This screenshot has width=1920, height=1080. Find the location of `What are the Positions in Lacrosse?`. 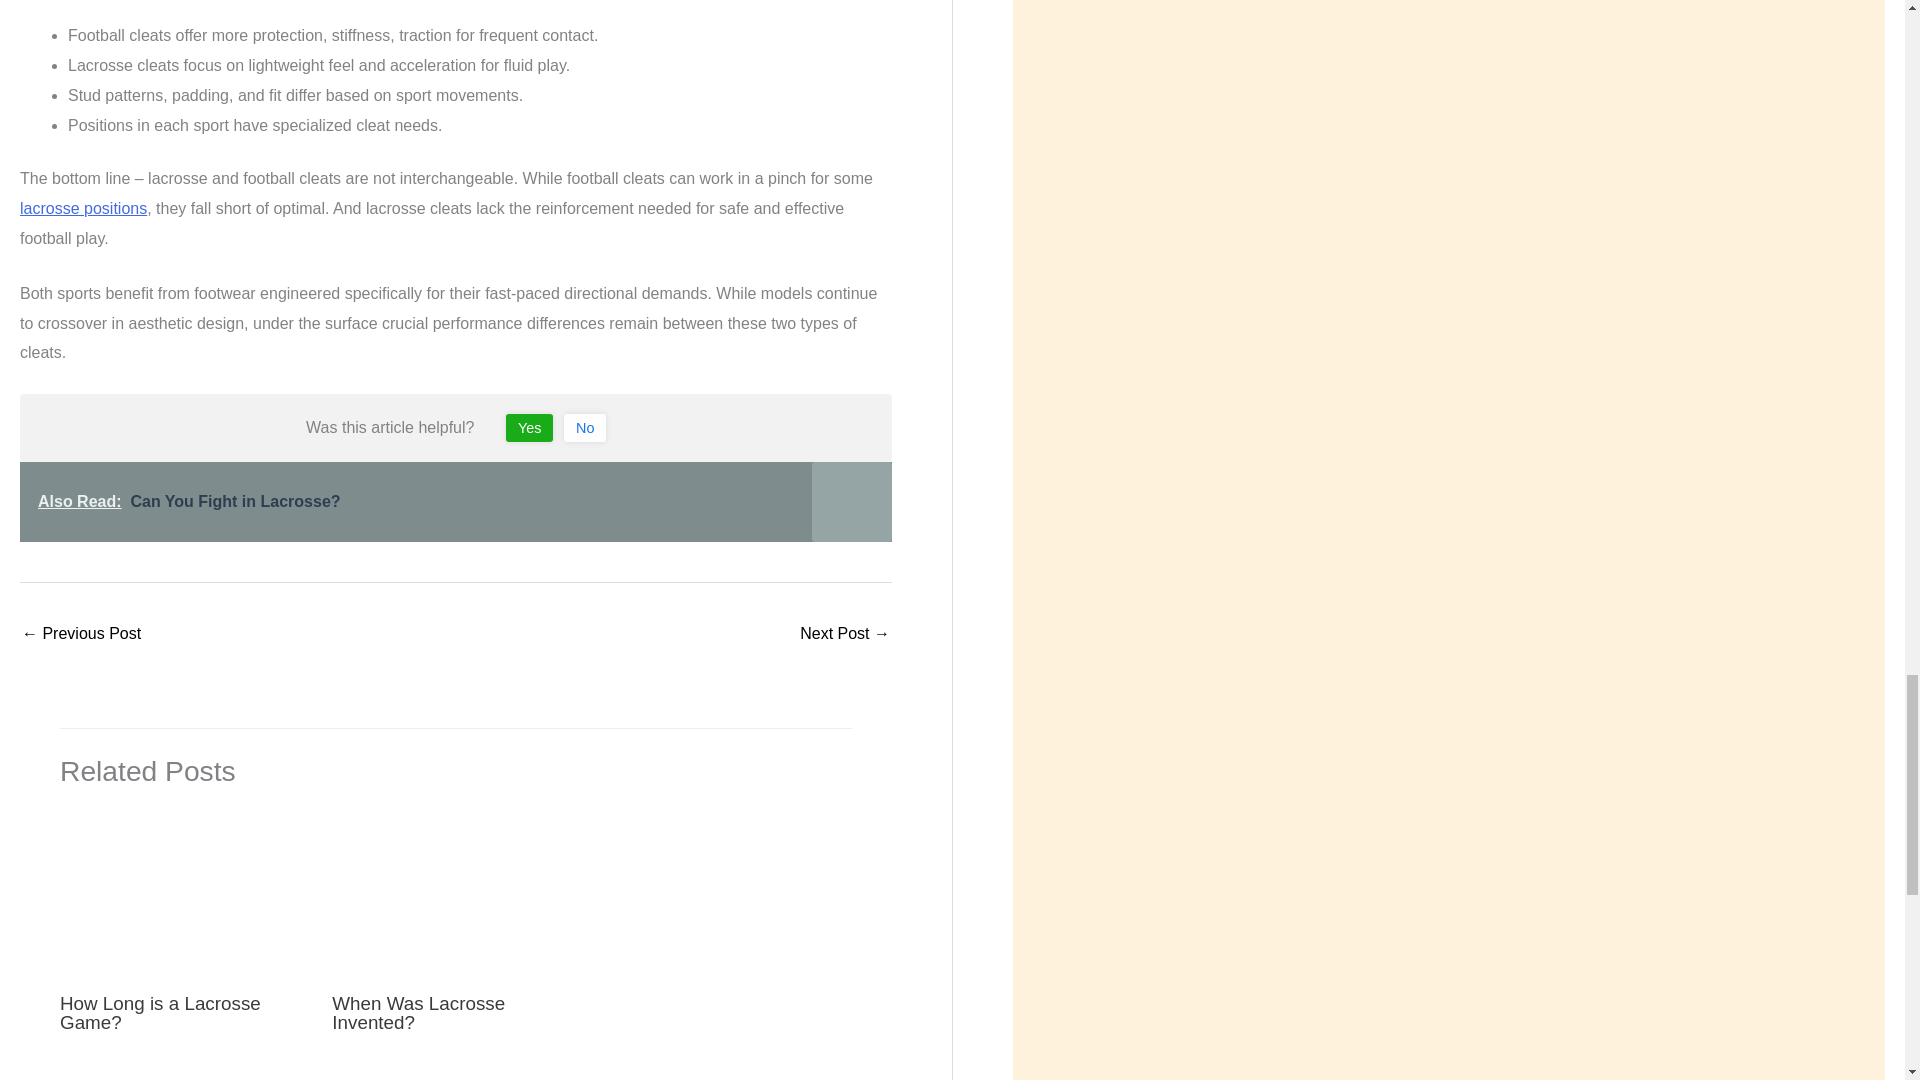

What are the Positions in Lacrosse? is located at coordinates (80, 635).